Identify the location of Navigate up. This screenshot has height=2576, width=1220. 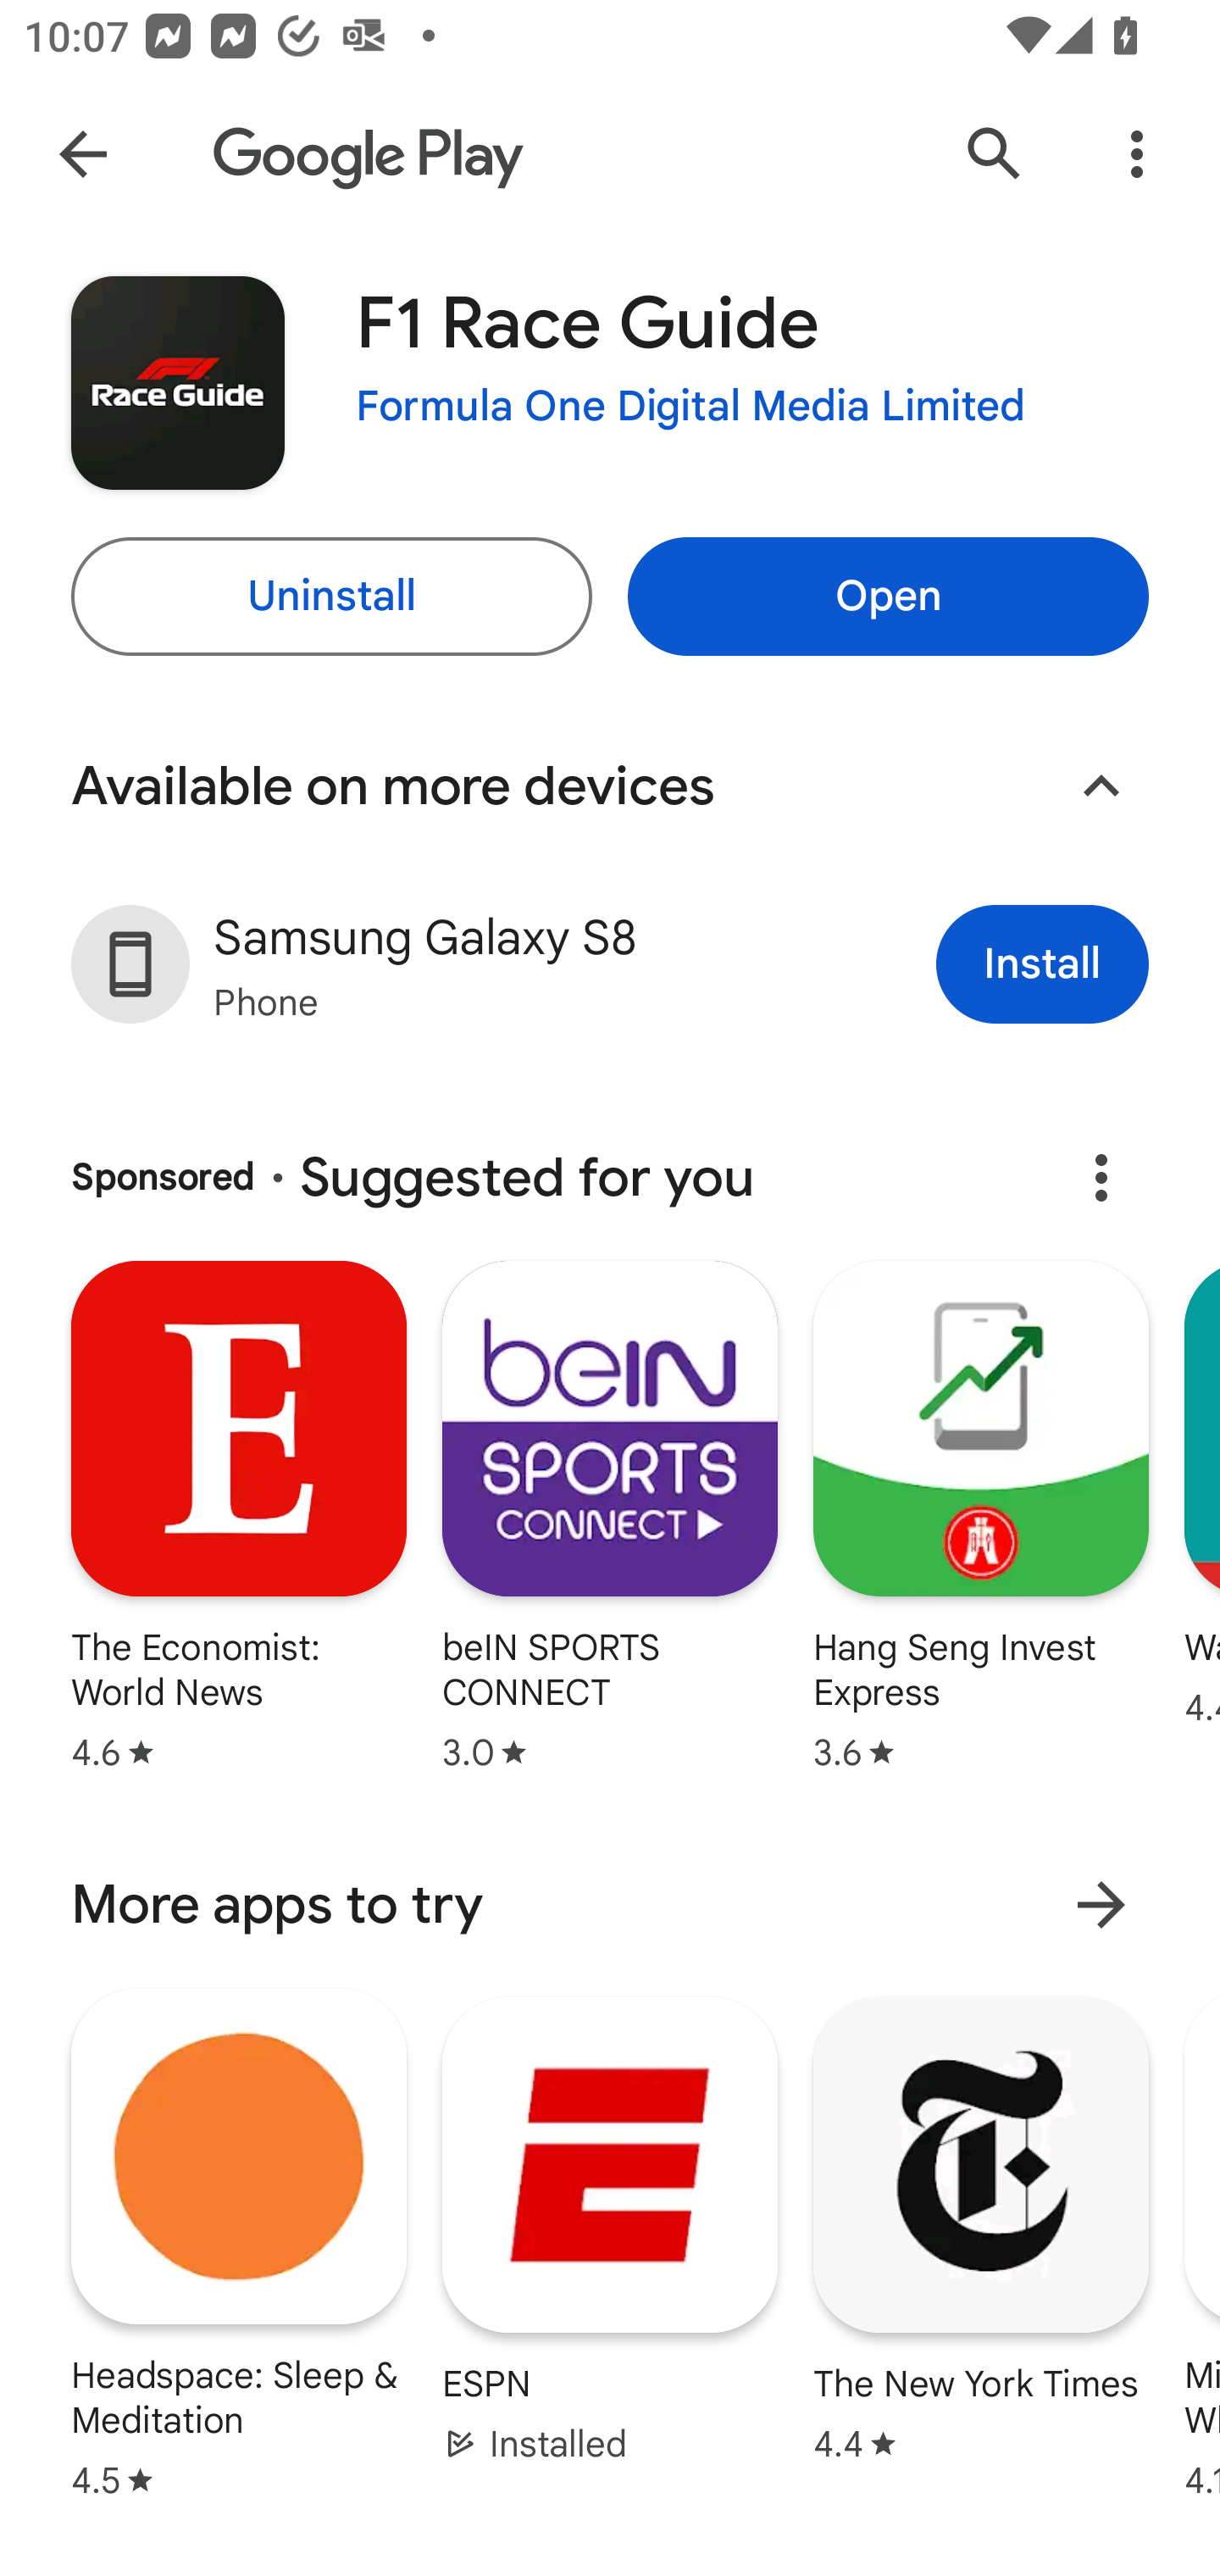
(83, 154).